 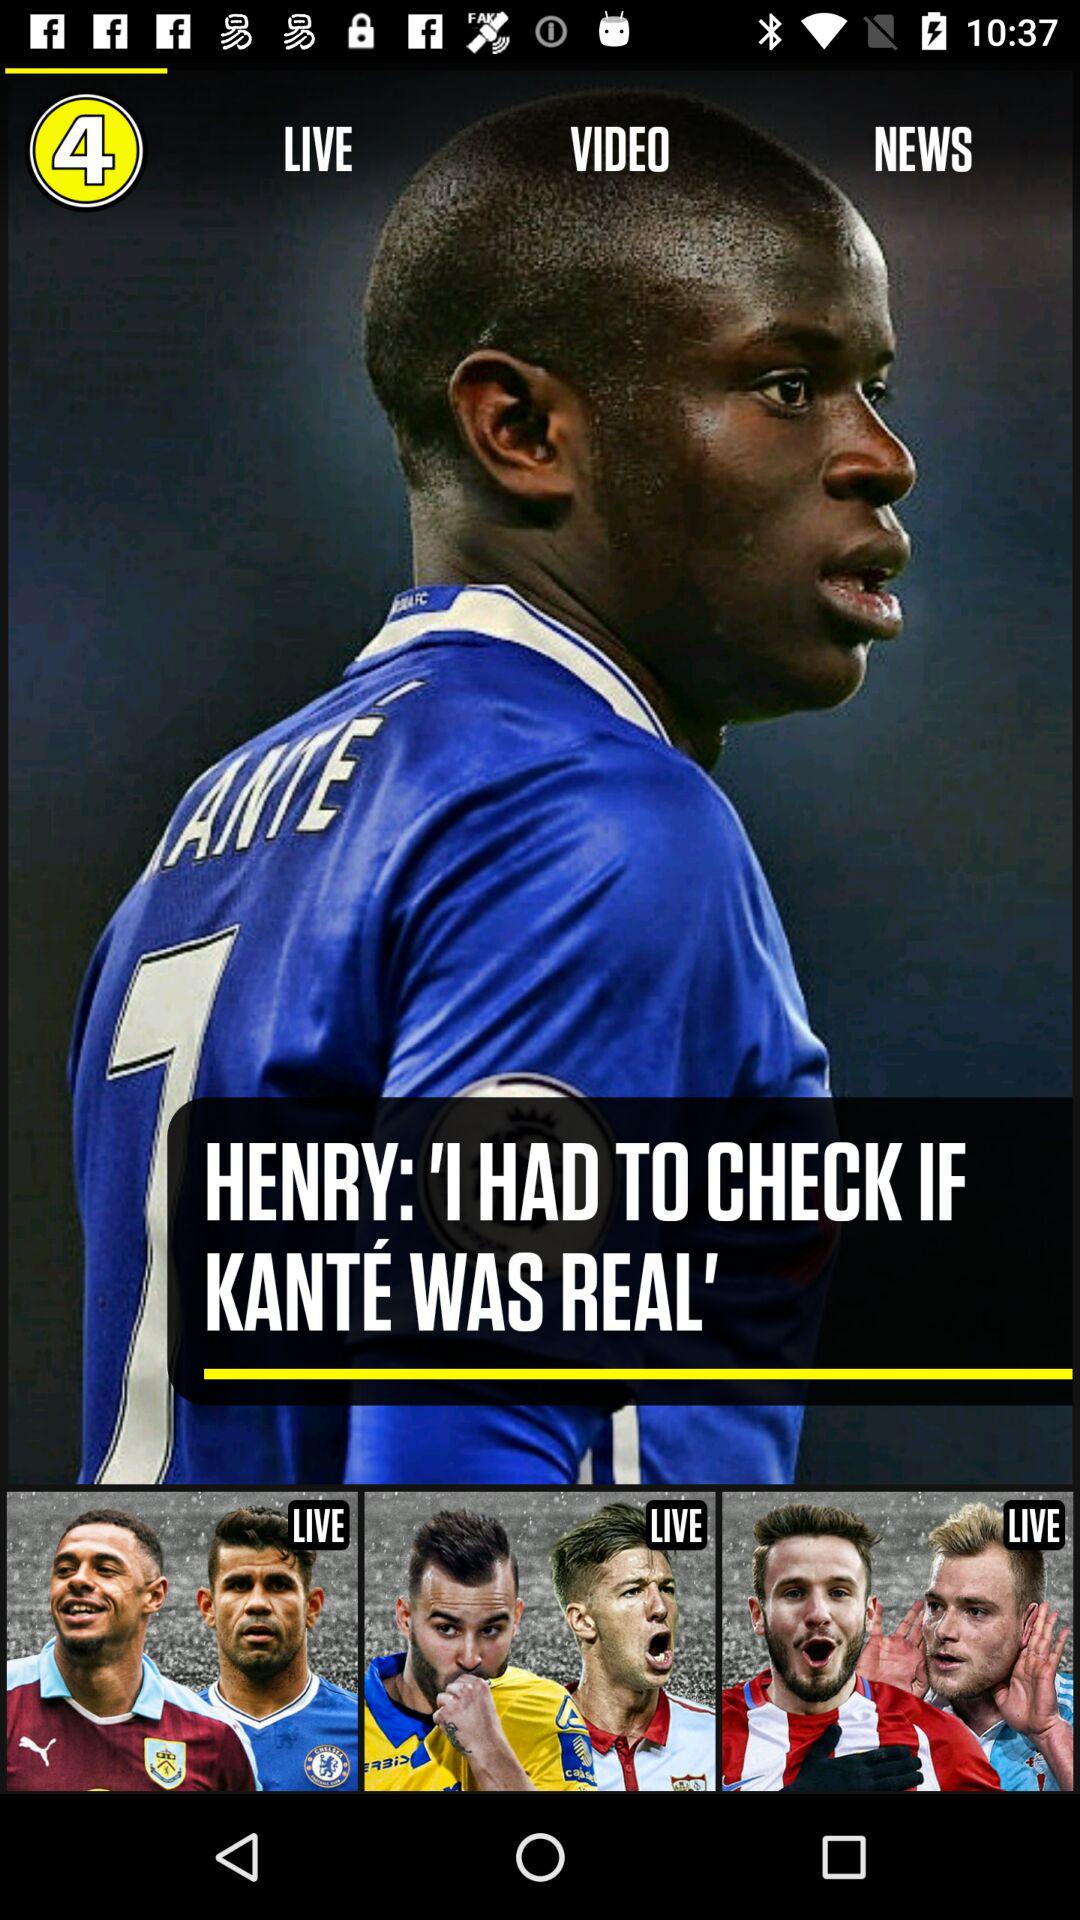 What do you see at coordinates (922, 150) in the screenshot?
I see `turn on the app next to video` at bounding box center [922, 150].